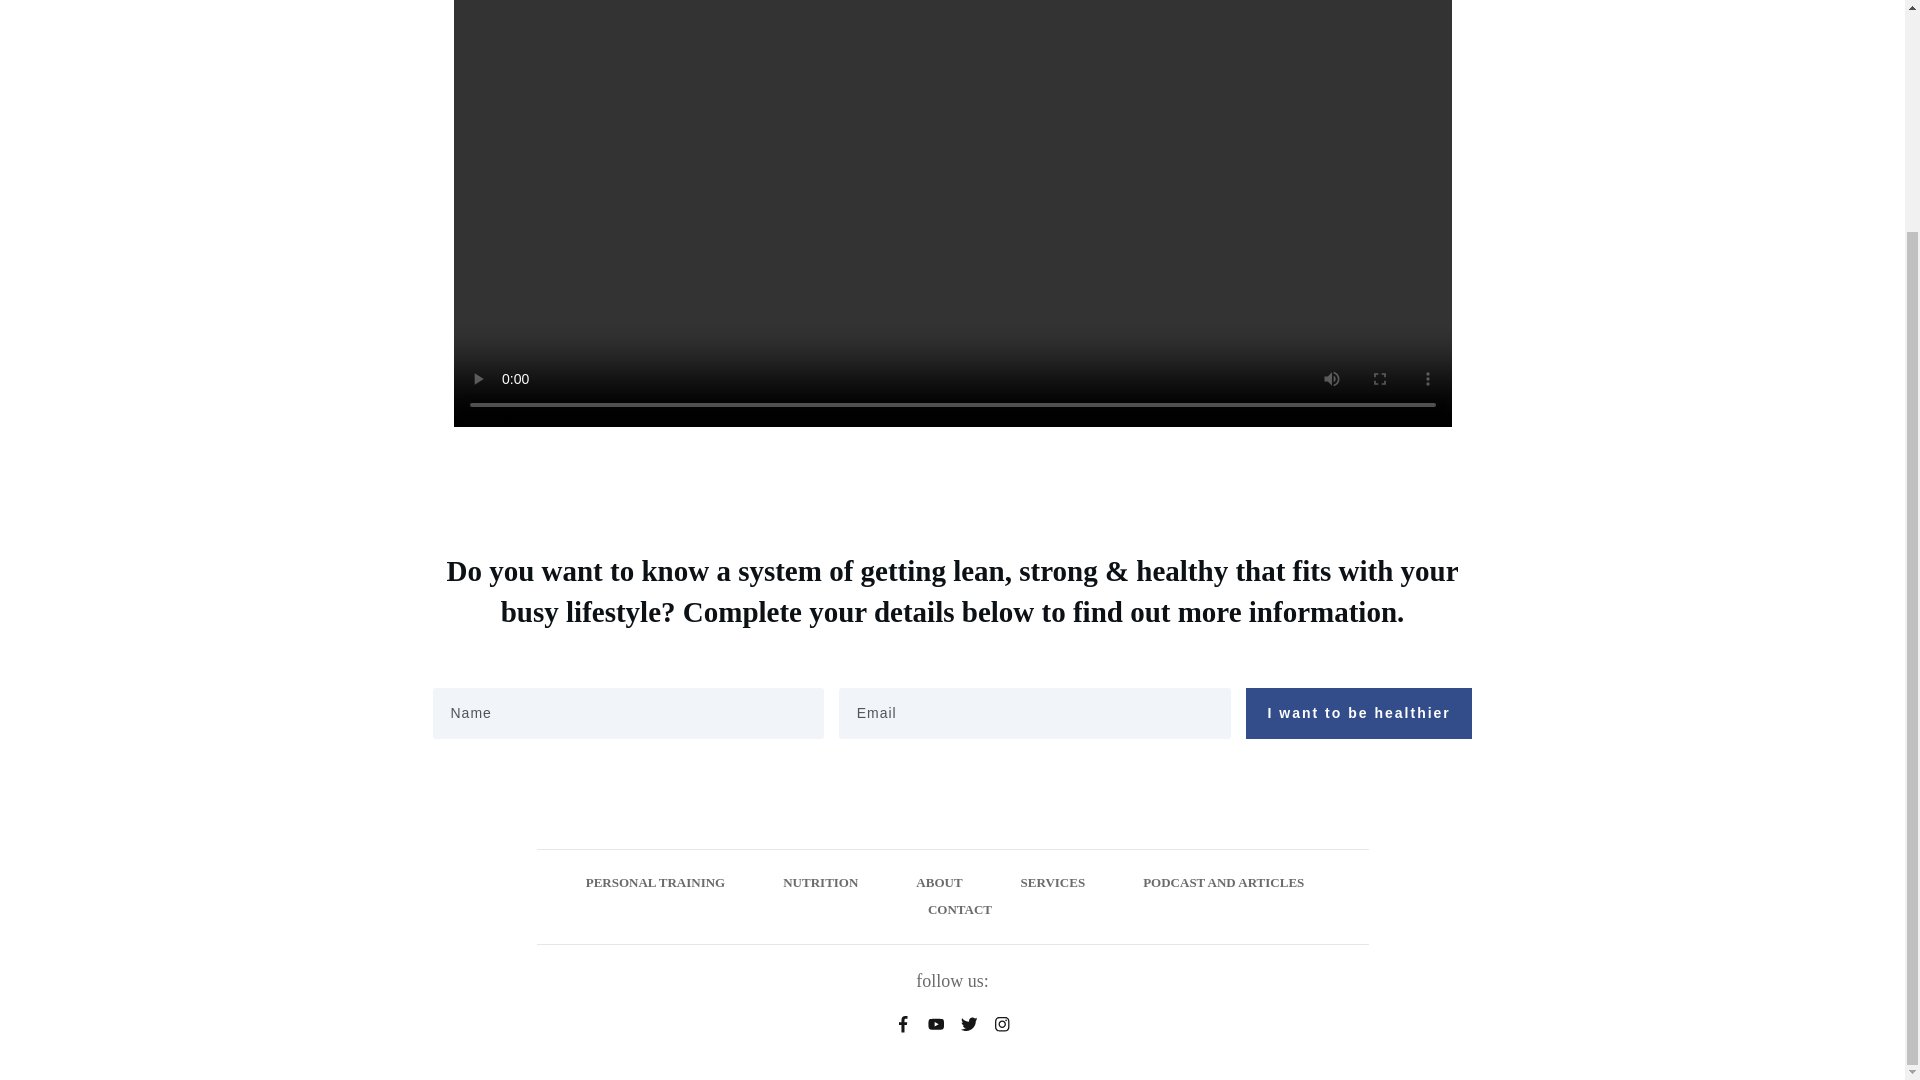 The image size is (1920, 1080). Describe the element at coordinates (938, 883) in the screenshot. I see `ABOUT` at that location.